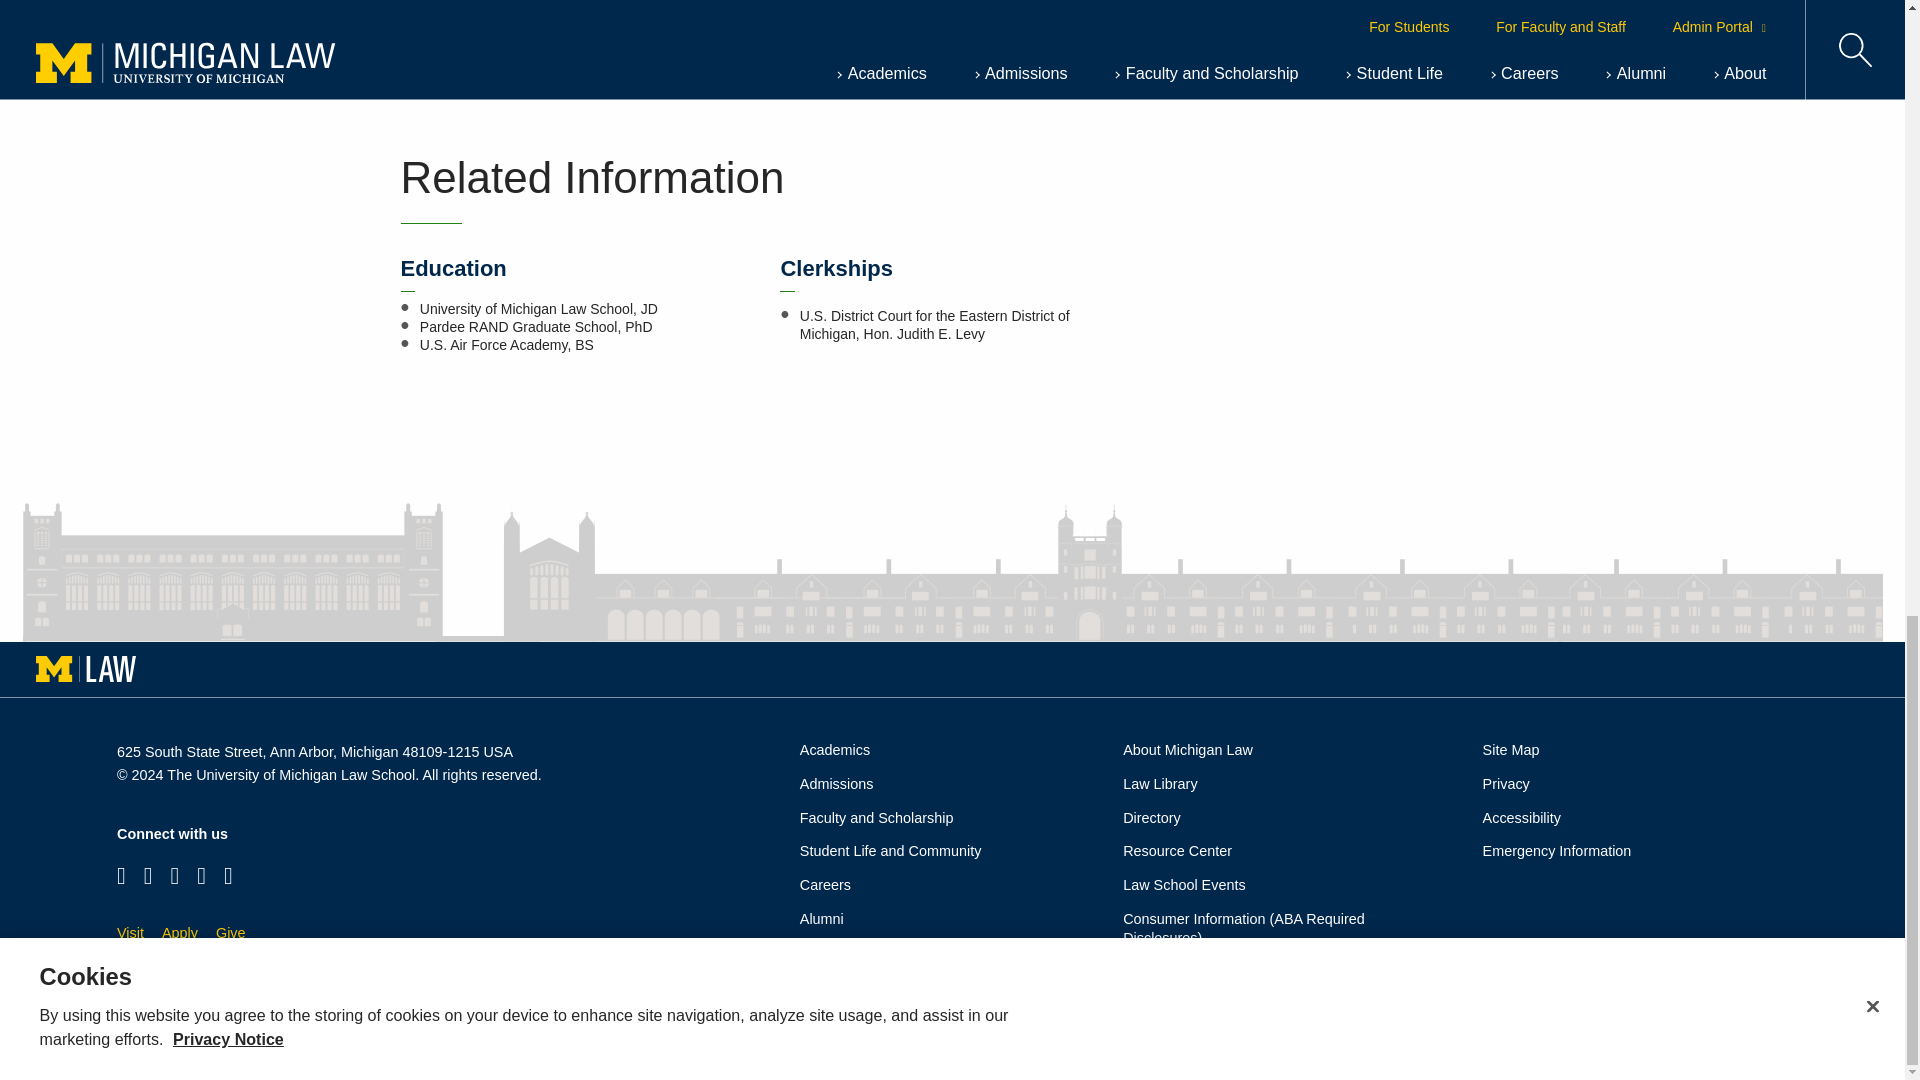 The image size is (1920, 1080). What do you see at coordinates (148, 874) in the screenshot?
I see `Instagram` at bounding box center [148, 874].